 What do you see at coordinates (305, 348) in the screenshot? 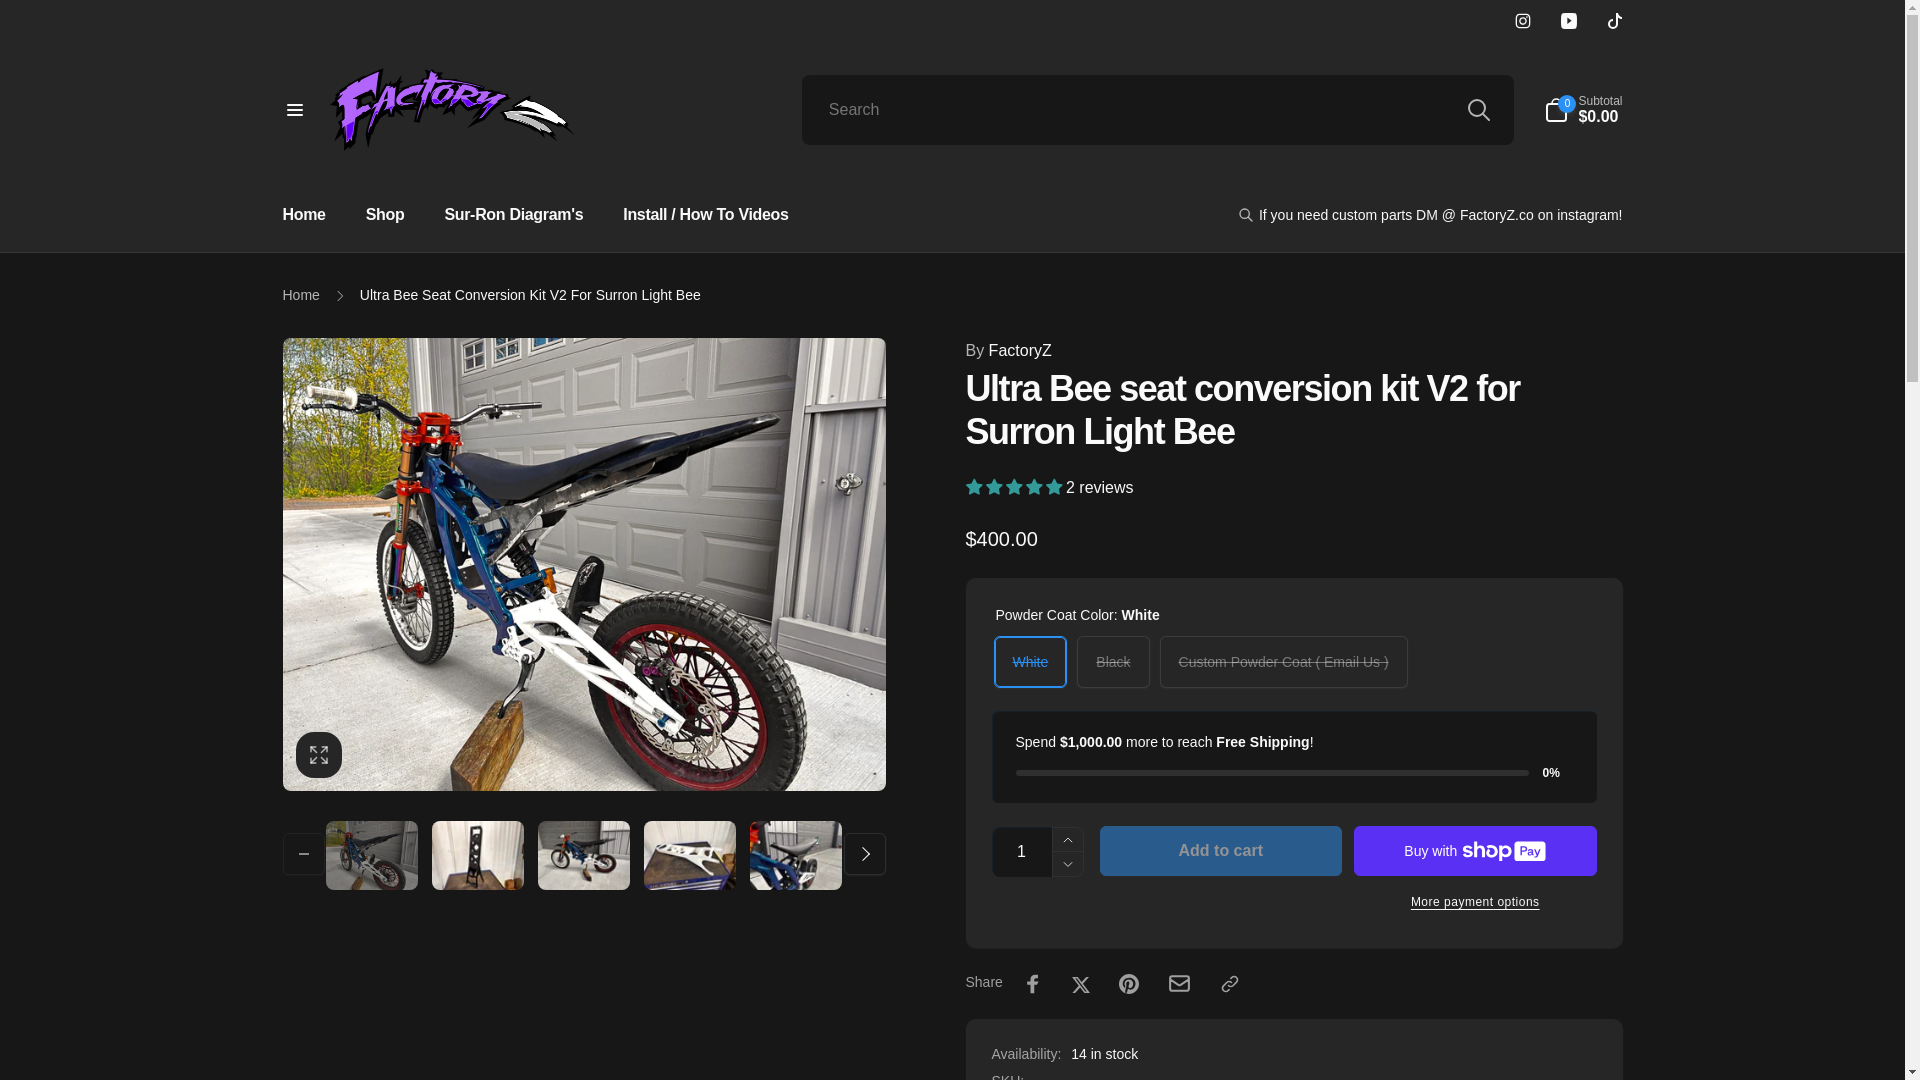
I see `Skip to product information` at bounding box center [305, 348].